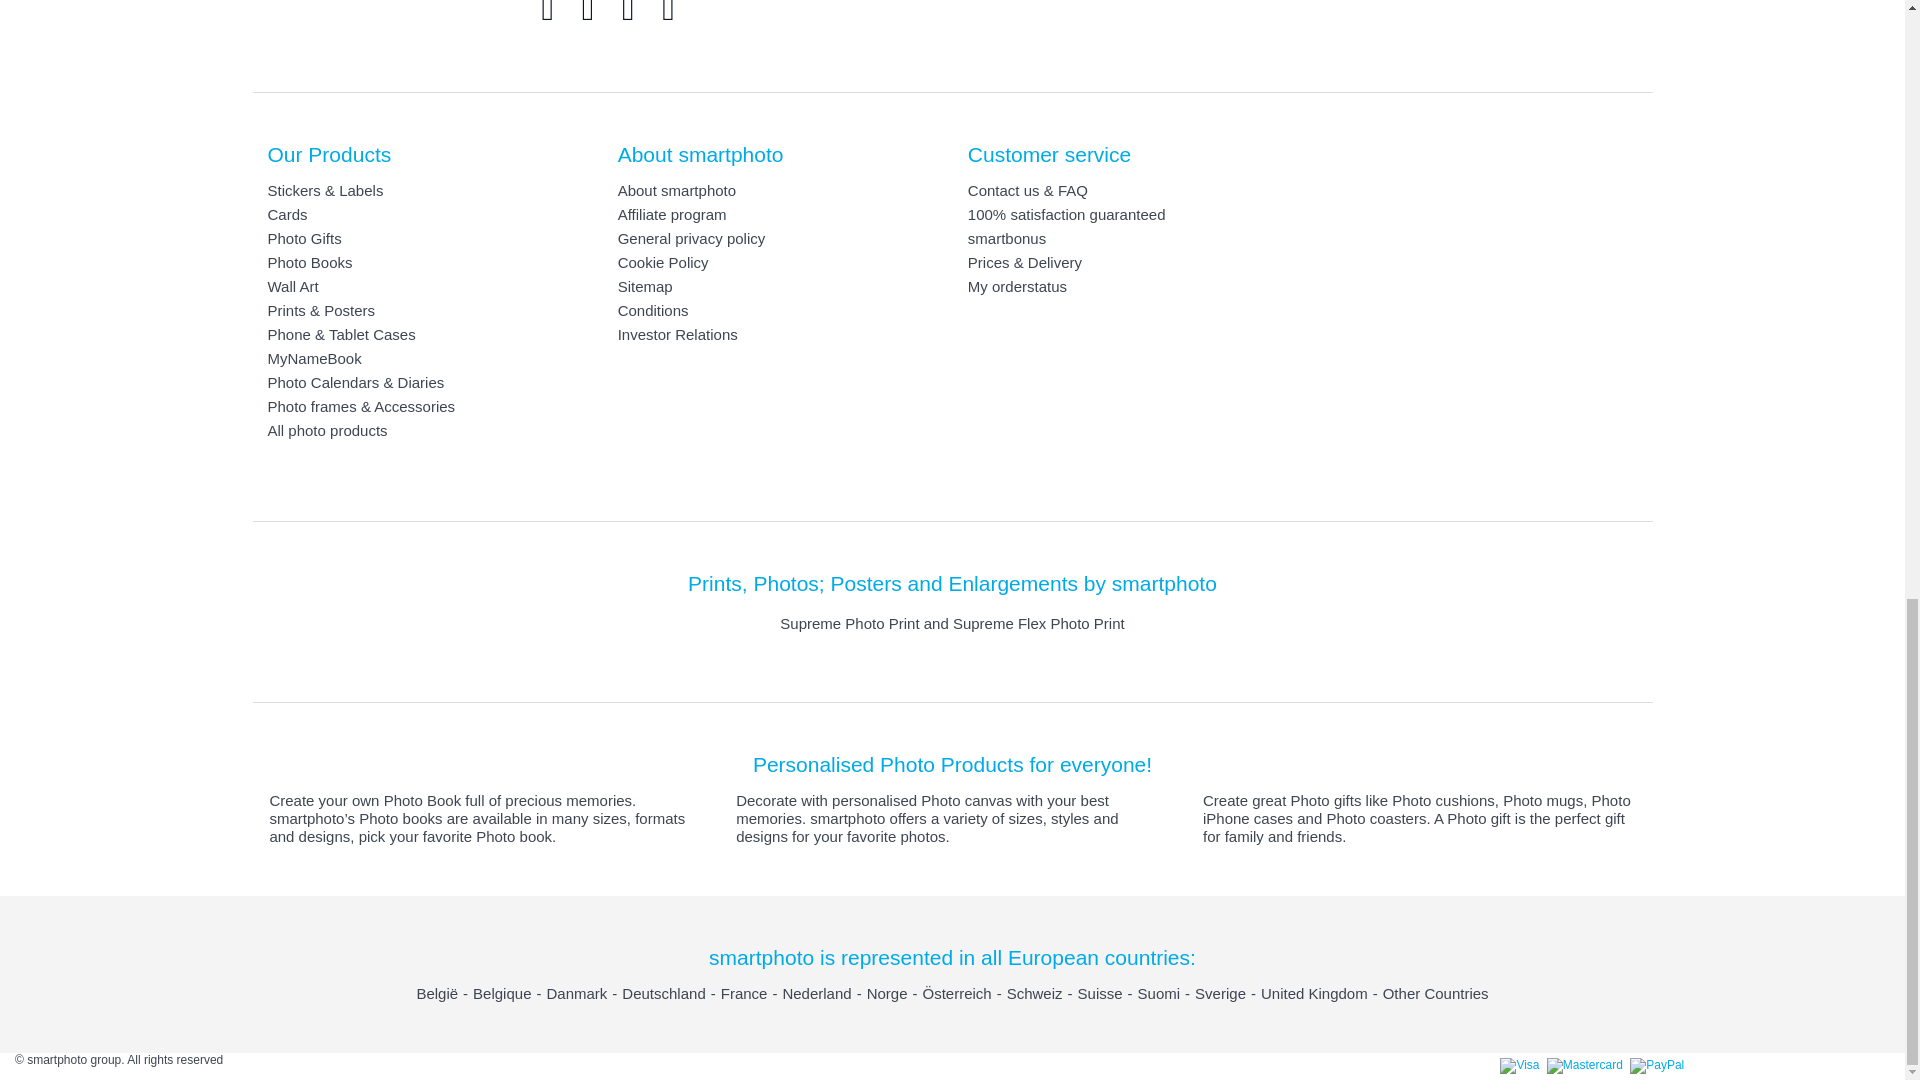 This screenshot has width=1920, height=1080. What do you see at coordinates (663, 993) in the screenshot?
I see `Deutschland` at bounding box center [663, 993].